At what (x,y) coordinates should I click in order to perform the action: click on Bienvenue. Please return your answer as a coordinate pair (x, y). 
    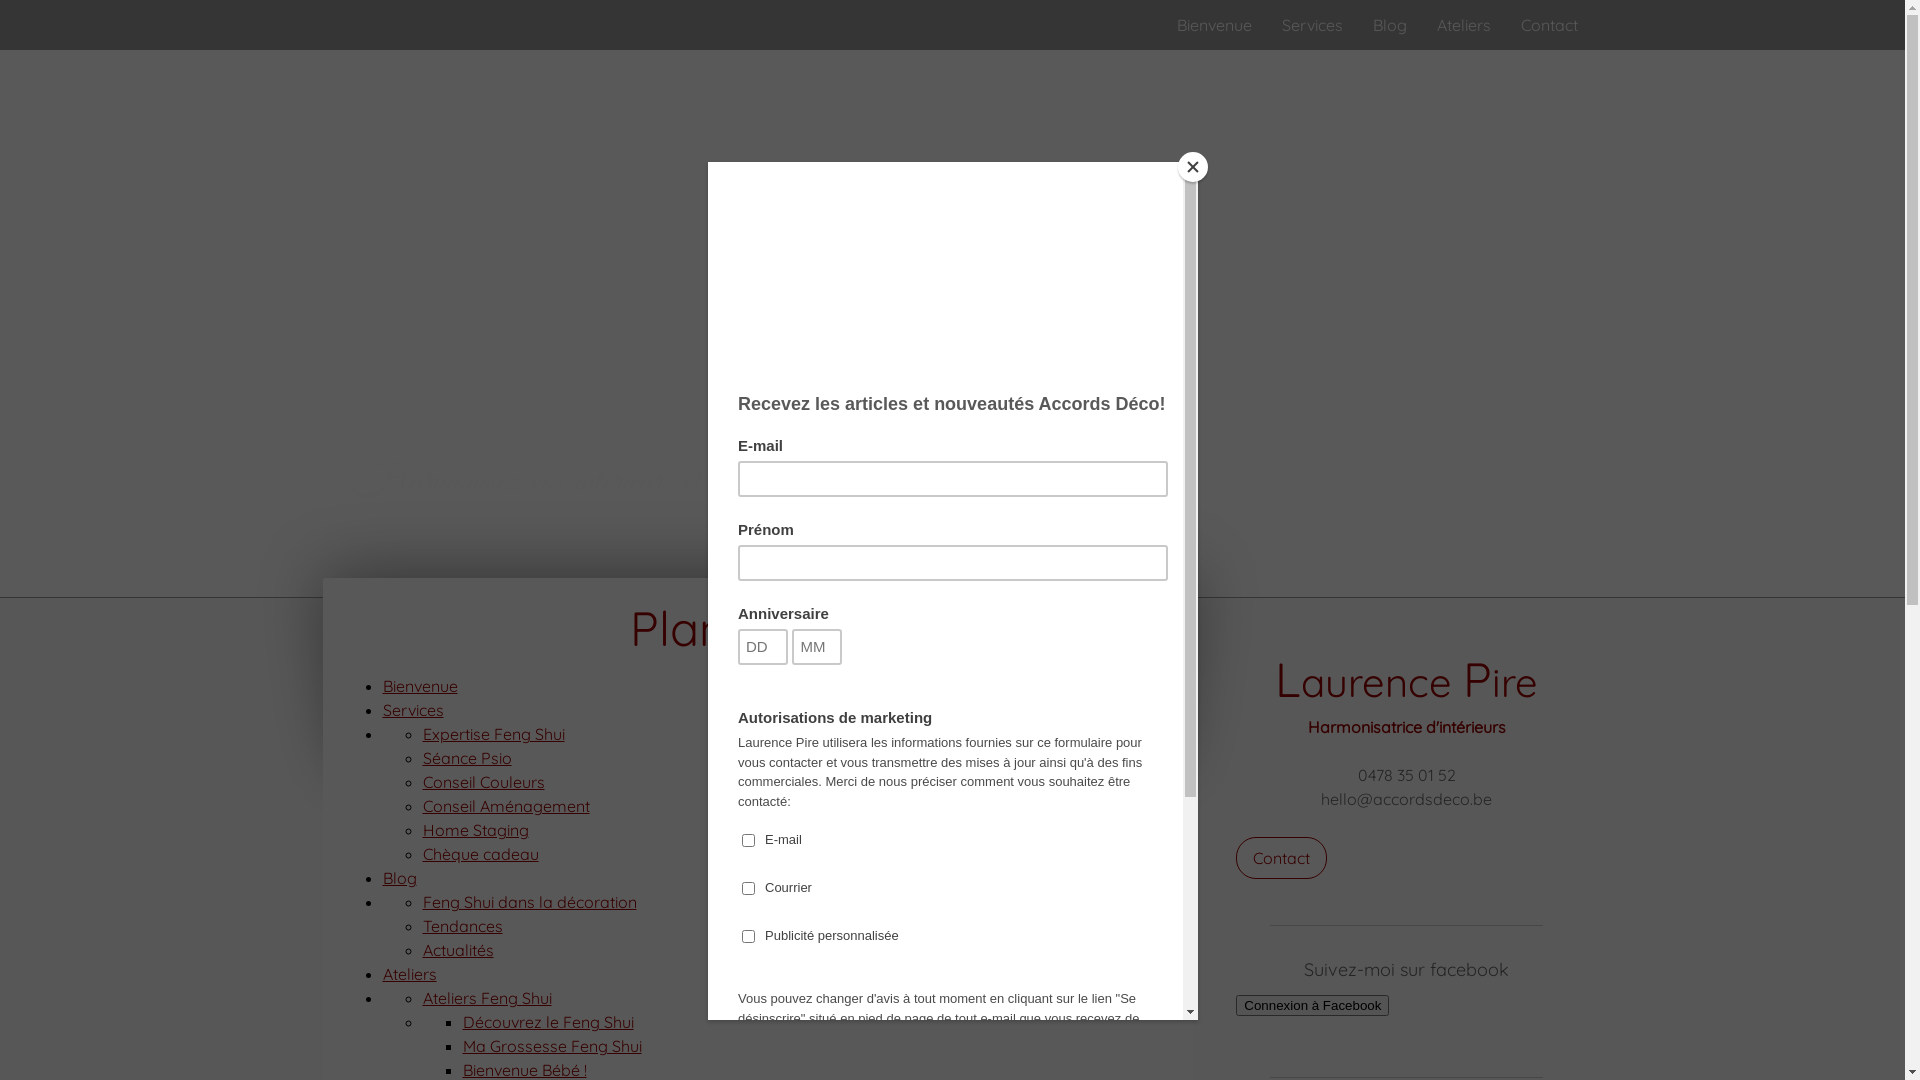
    Looking at the image, I should click on (420, 686).